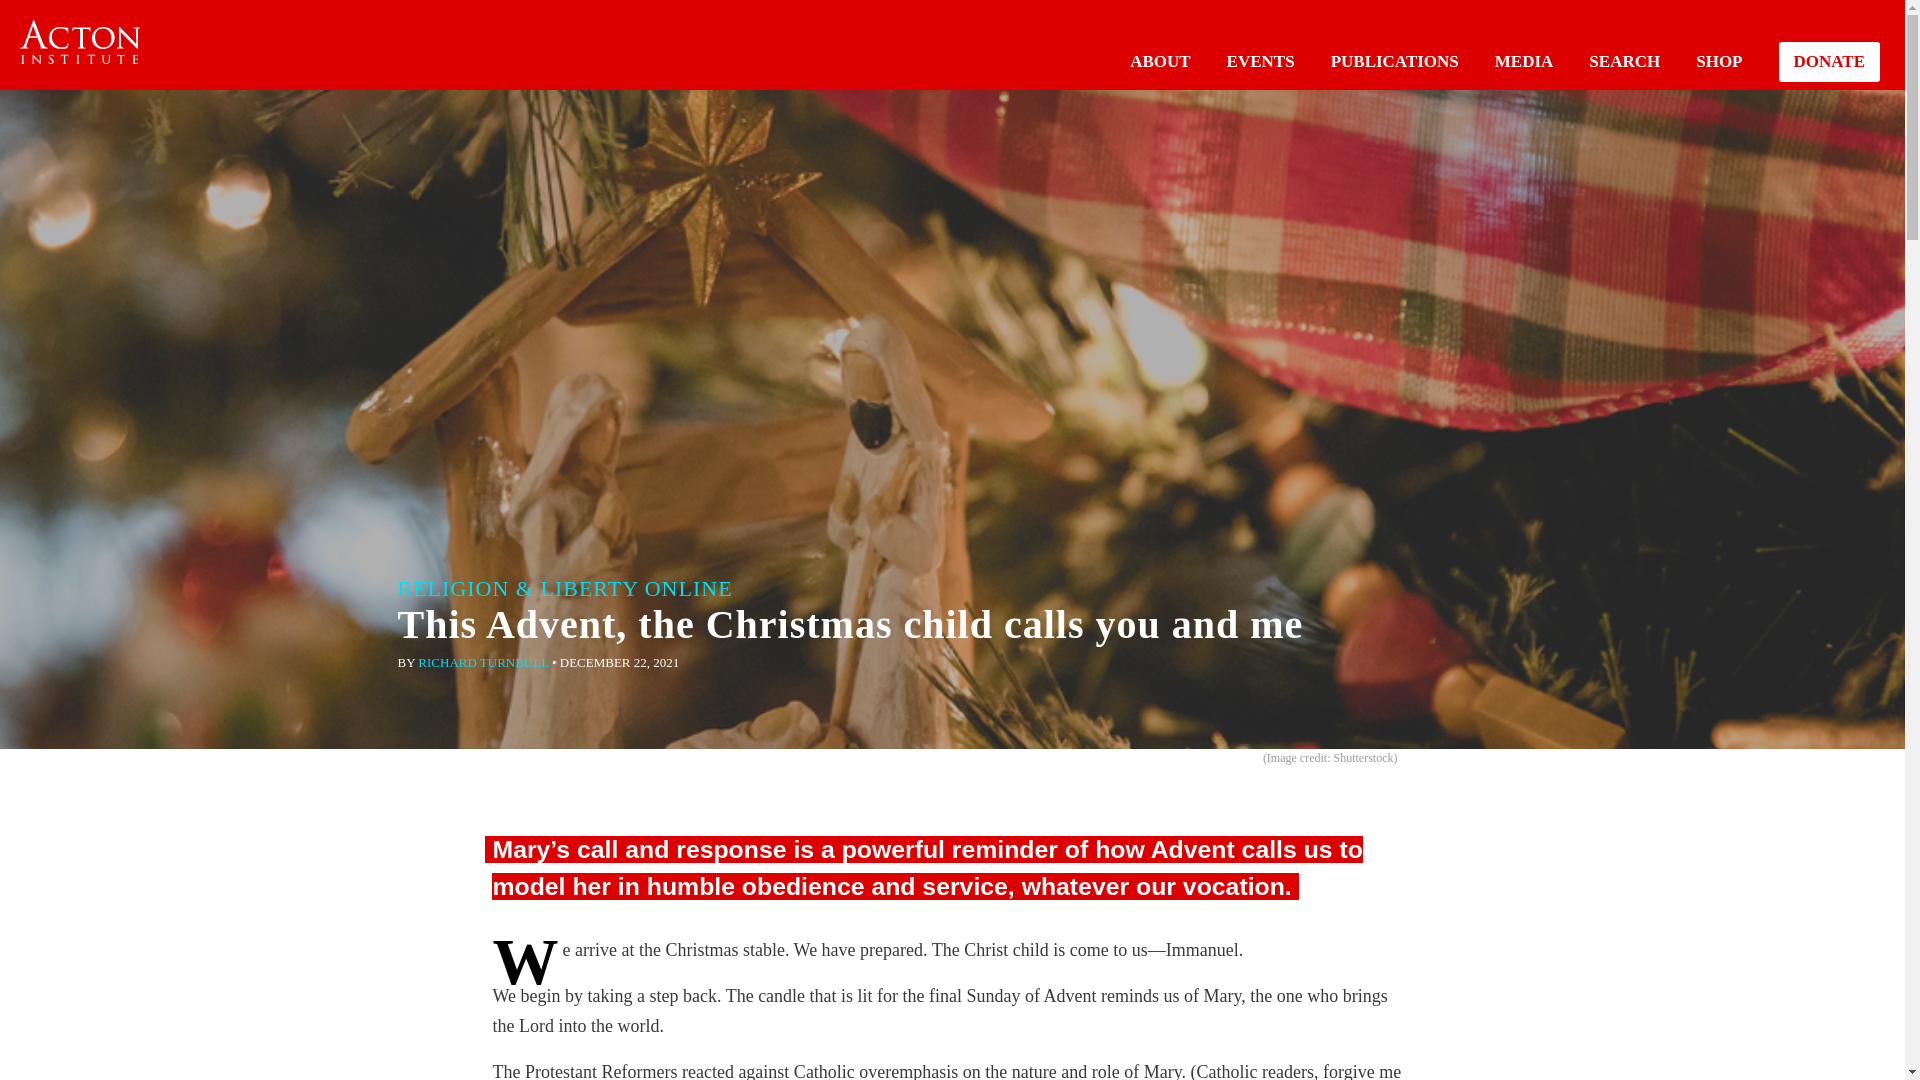 Image resolution: width=1920 pixels, height=1080 pixels. I want to click on SEARCH, so click(1624, 61).